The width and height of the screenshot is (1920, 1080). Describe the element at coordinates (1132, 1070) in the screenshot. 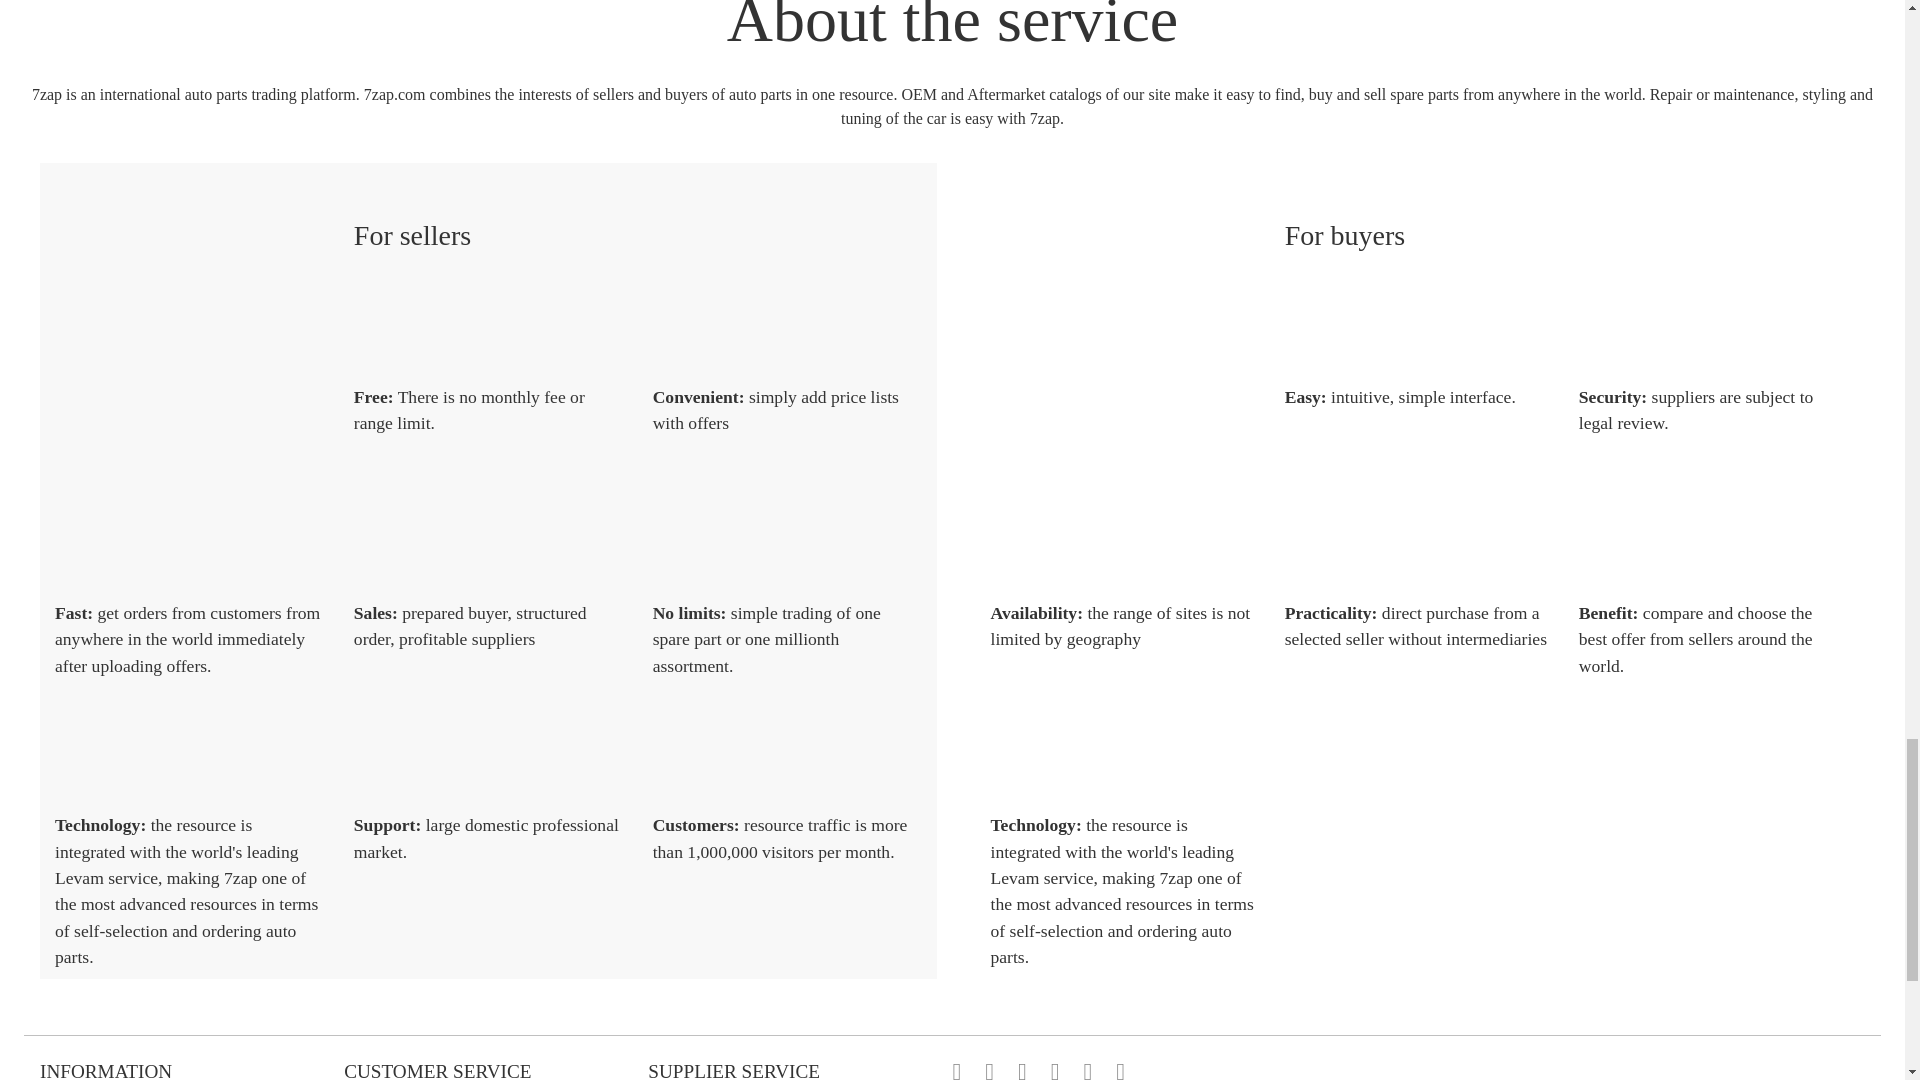

I see `Telegram` at that location.